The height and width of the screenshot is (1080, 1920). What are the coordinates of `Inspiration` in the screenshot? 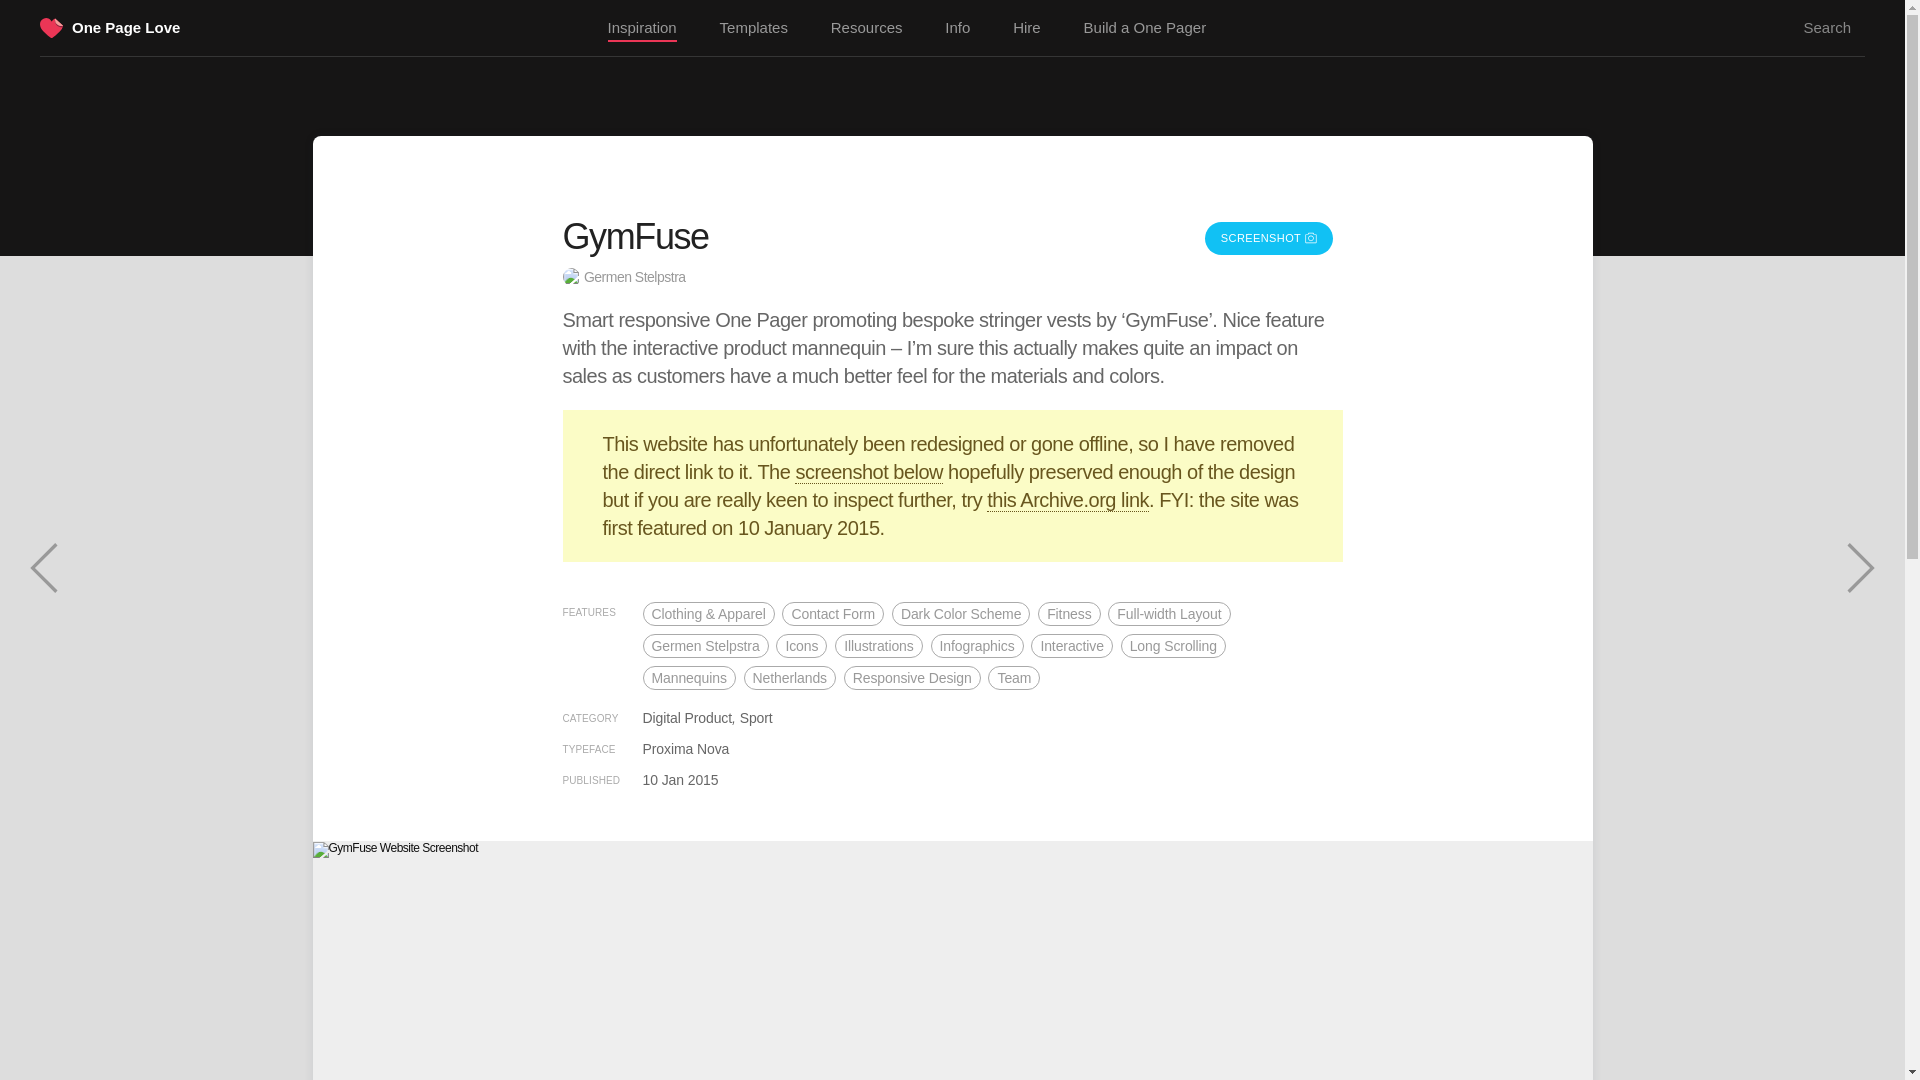 It's located at (642, 29).